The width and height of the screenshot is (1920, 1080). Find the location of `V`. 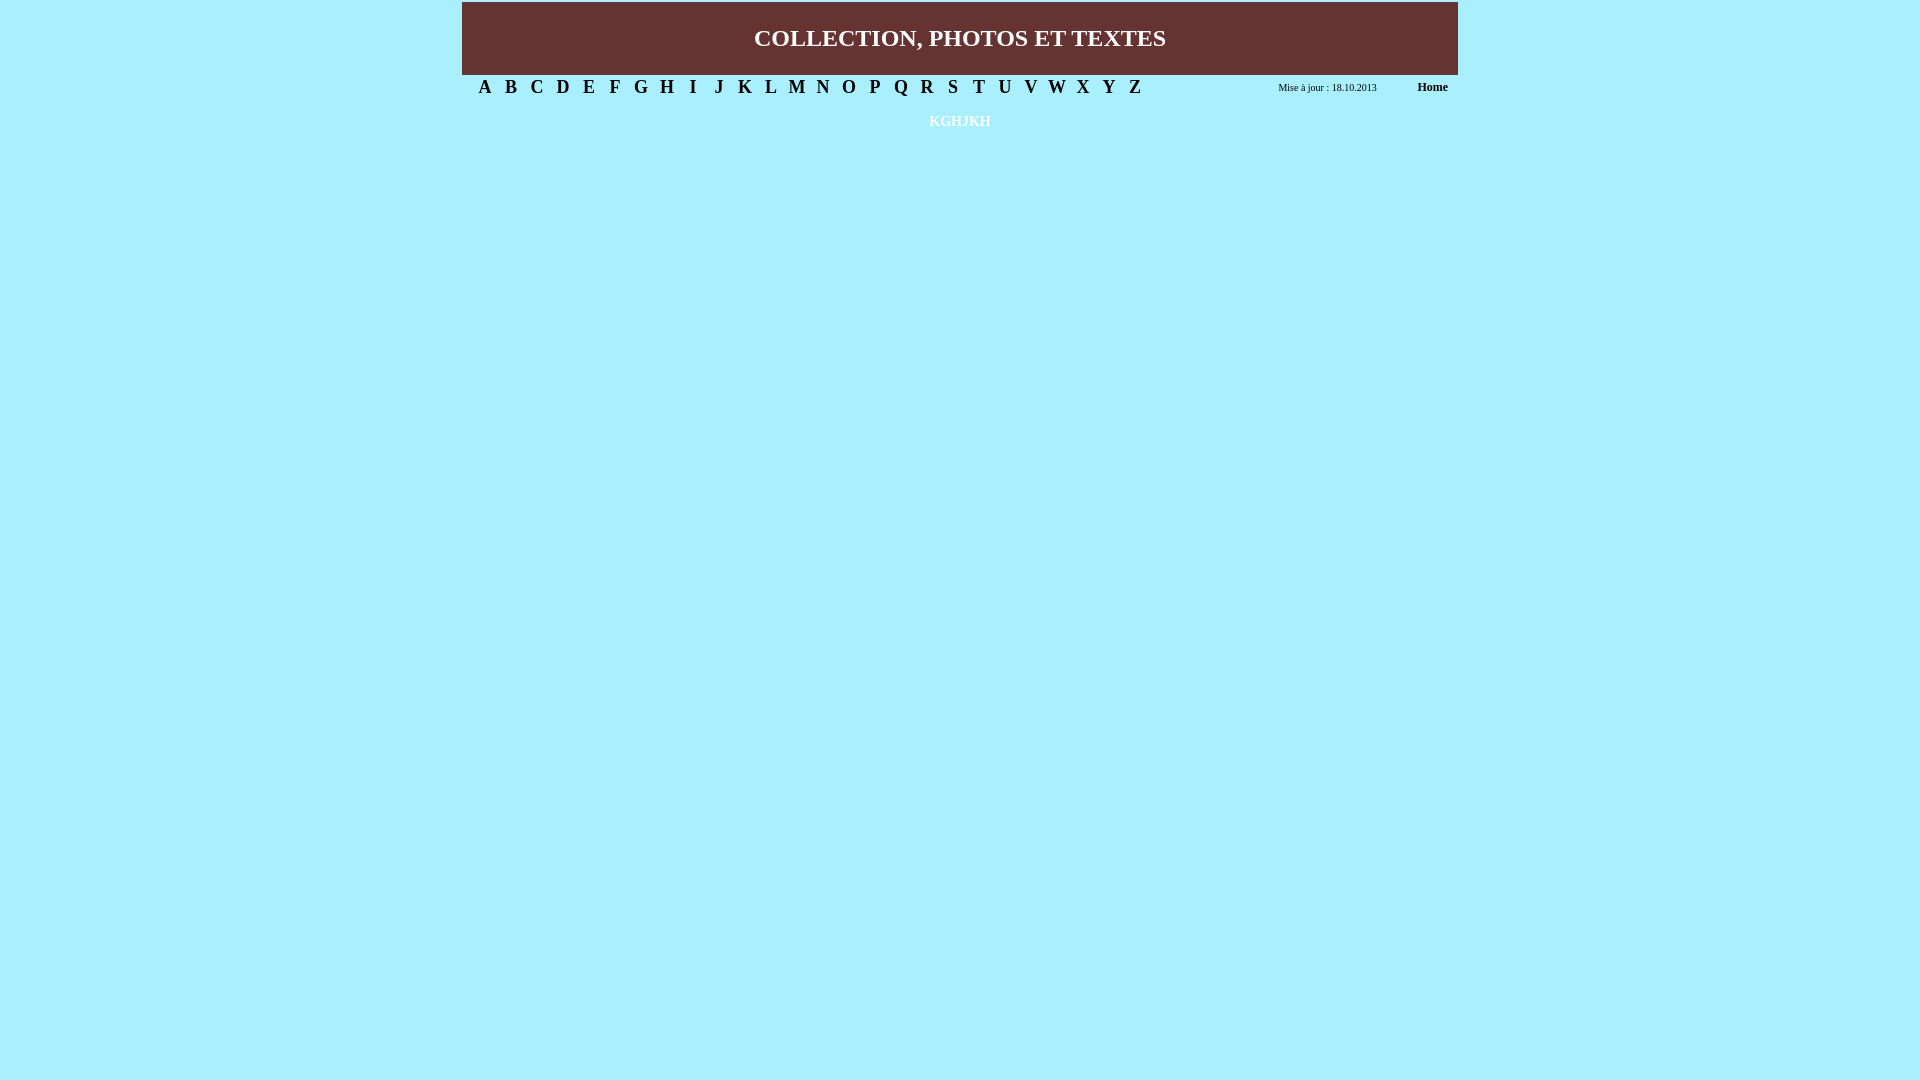

V is located at coordinates (1030, 87).